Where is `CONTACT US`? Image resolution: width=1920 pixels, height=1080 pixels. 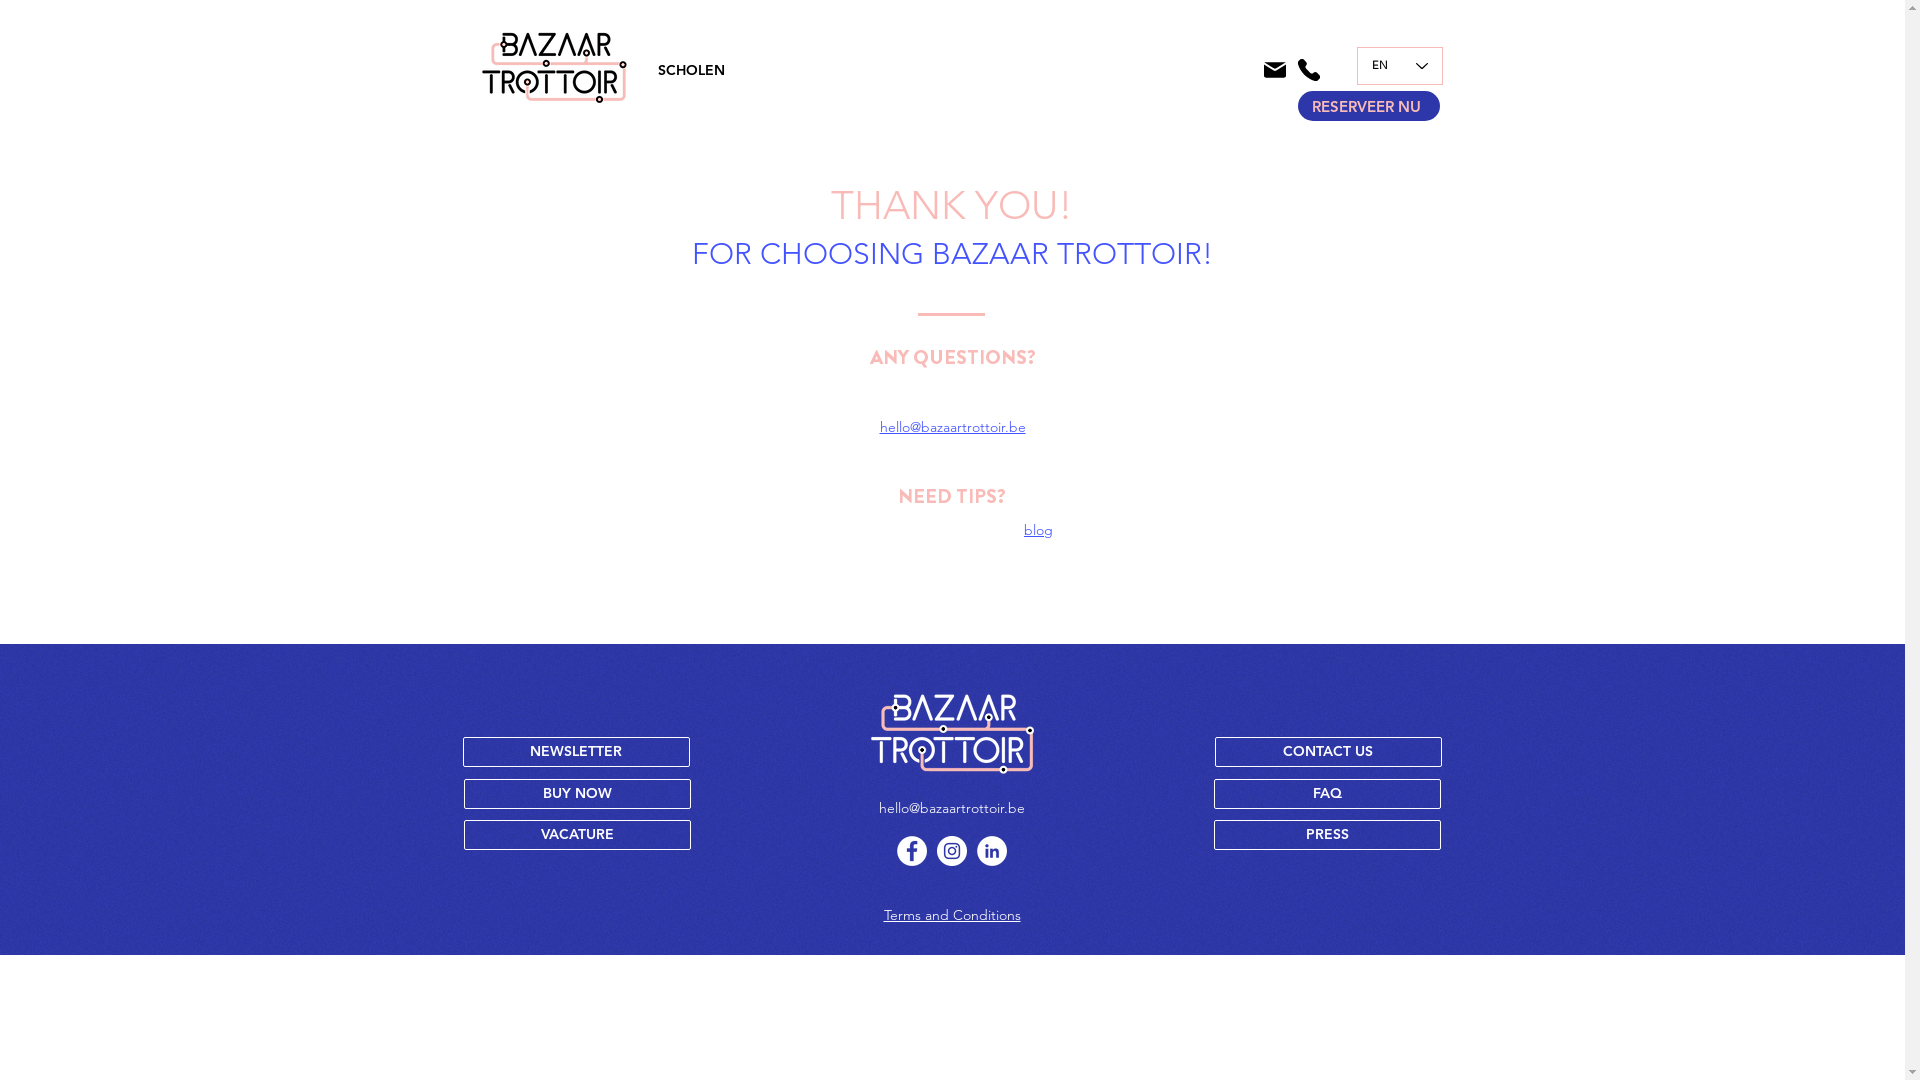
CONTACT US is located at coordinates (1328, 752).